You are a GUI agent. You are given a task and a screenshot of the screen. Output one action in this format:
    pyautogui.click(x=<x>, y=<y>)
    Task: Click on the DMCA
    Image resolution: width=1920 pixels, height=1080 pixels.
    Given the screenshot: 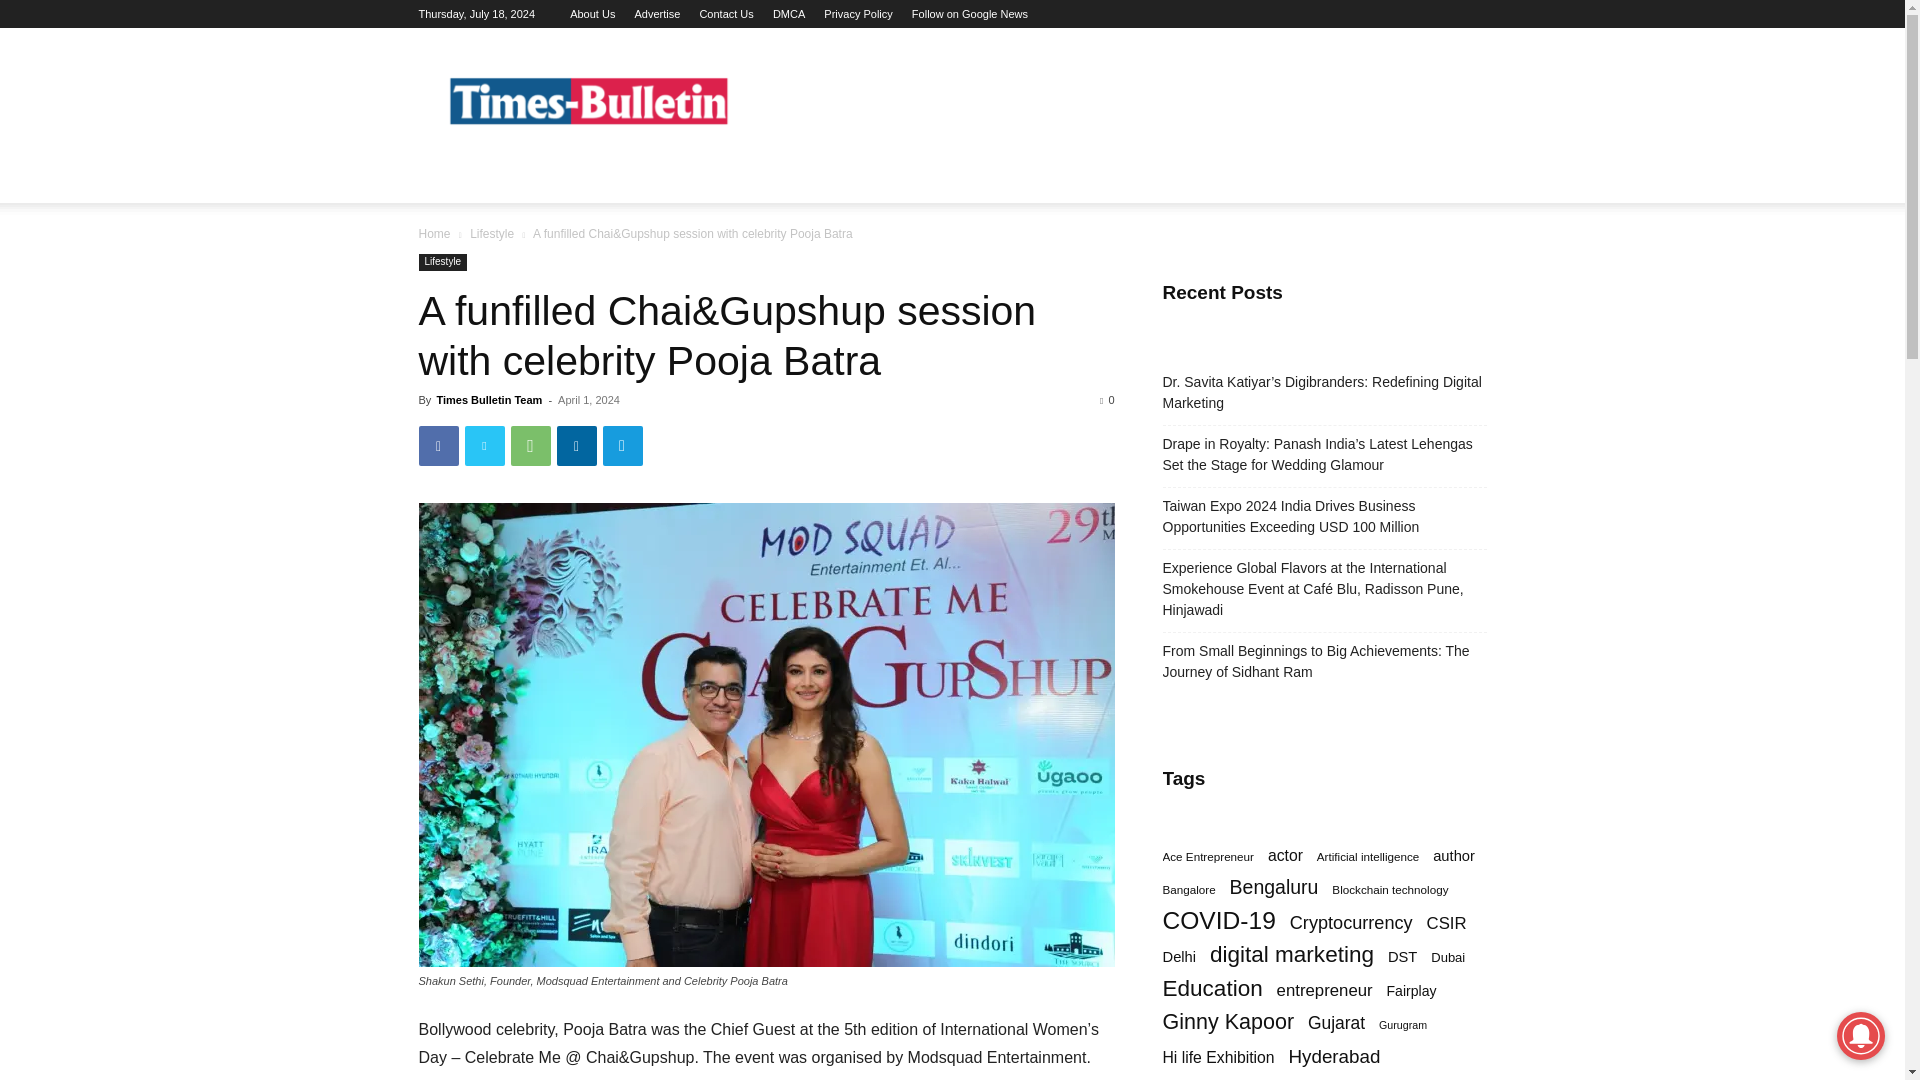 What is the action you would take?
    pyautogui.click(x=788, y=14)
    